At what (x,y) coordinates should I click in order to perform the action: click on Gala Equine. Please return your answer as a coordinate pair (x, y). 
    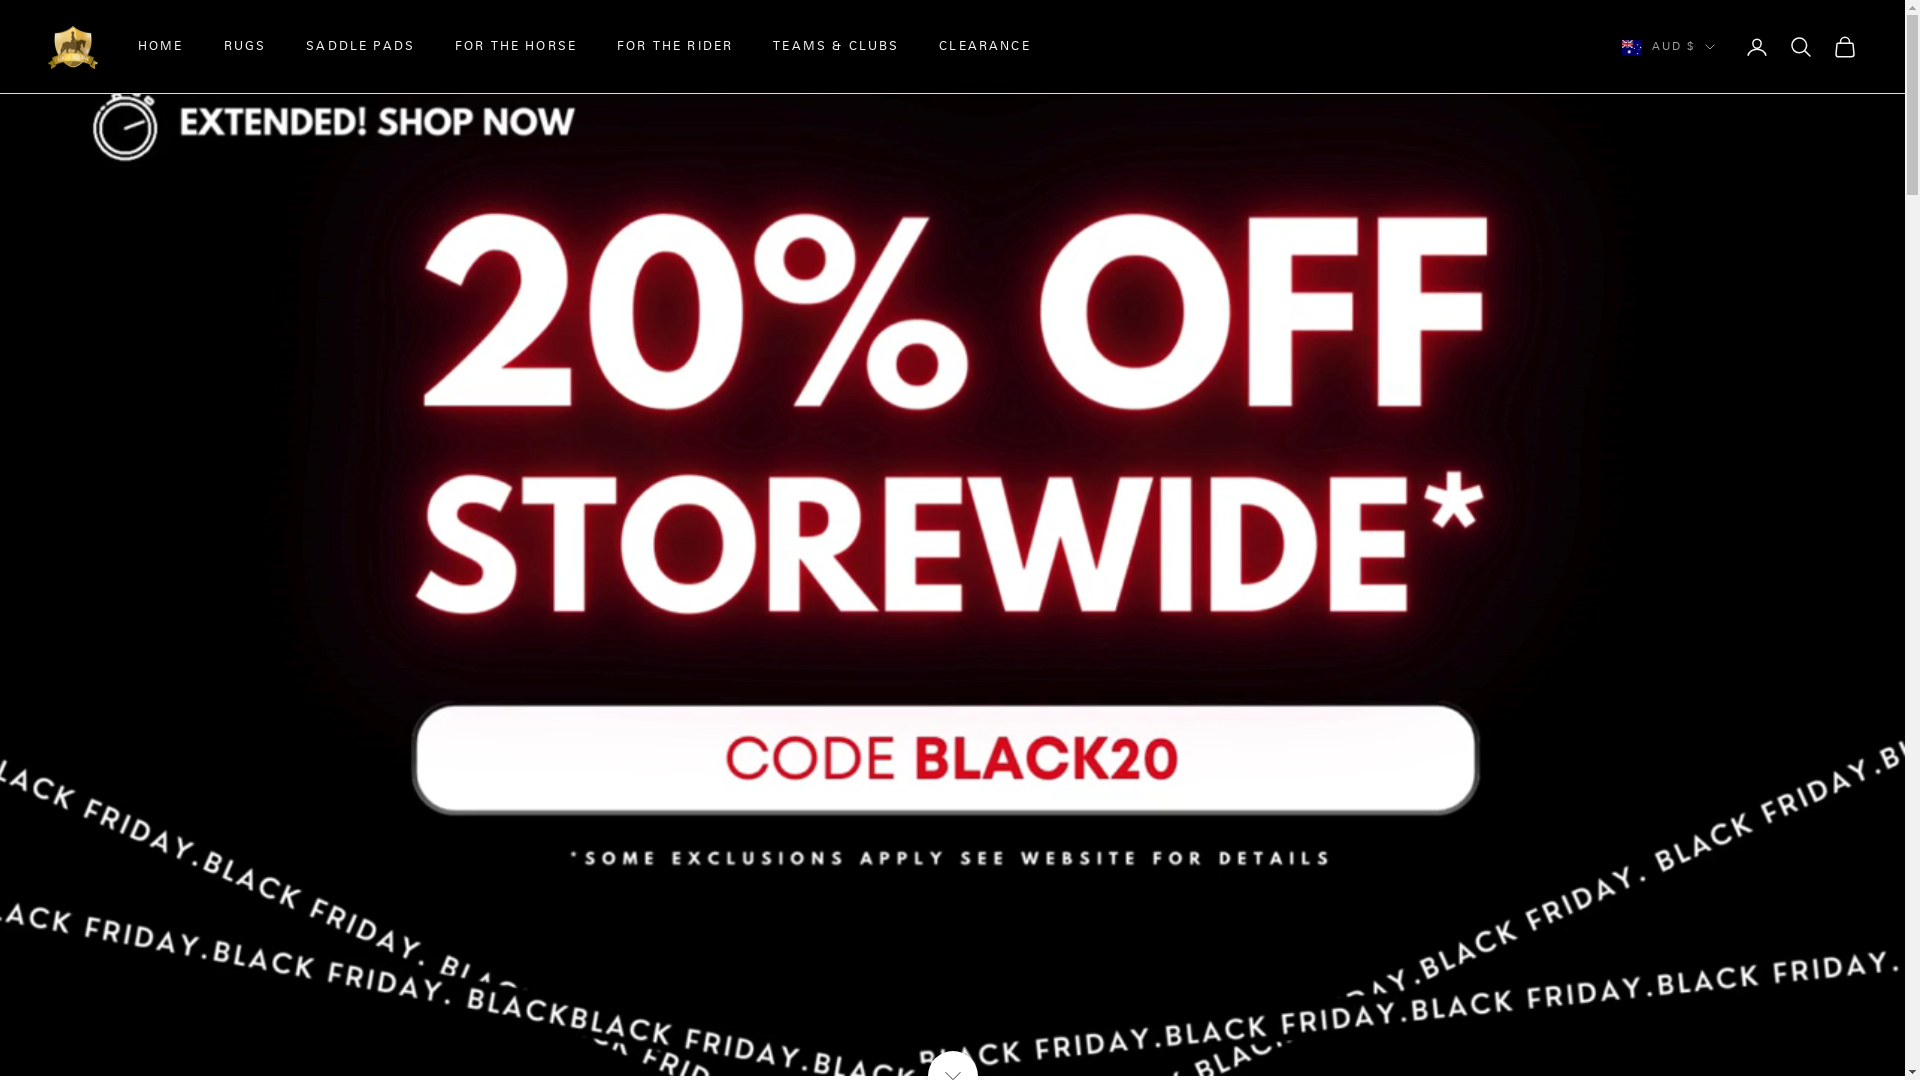
    Looking at the image, I should click on (73, 48).